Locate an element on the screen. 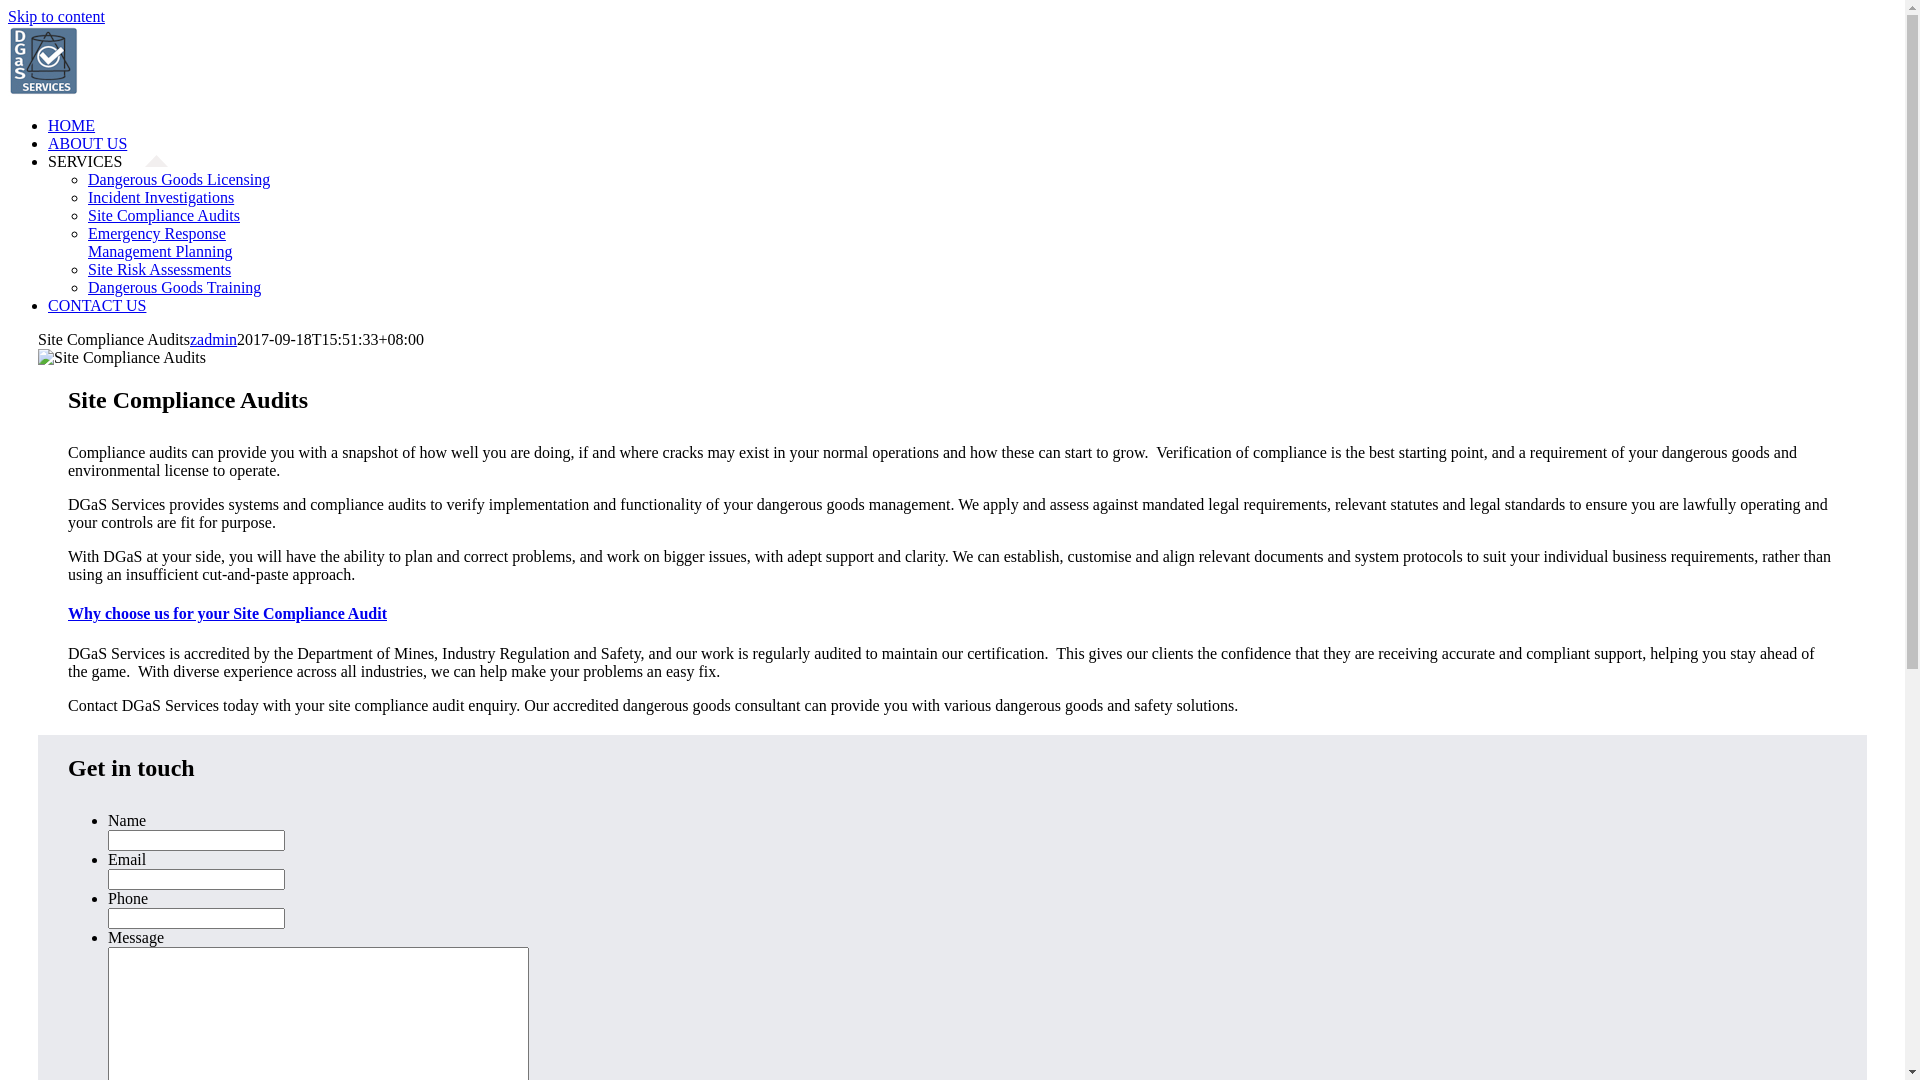  Site Risk Assessments is located at coordinates (160, 270).